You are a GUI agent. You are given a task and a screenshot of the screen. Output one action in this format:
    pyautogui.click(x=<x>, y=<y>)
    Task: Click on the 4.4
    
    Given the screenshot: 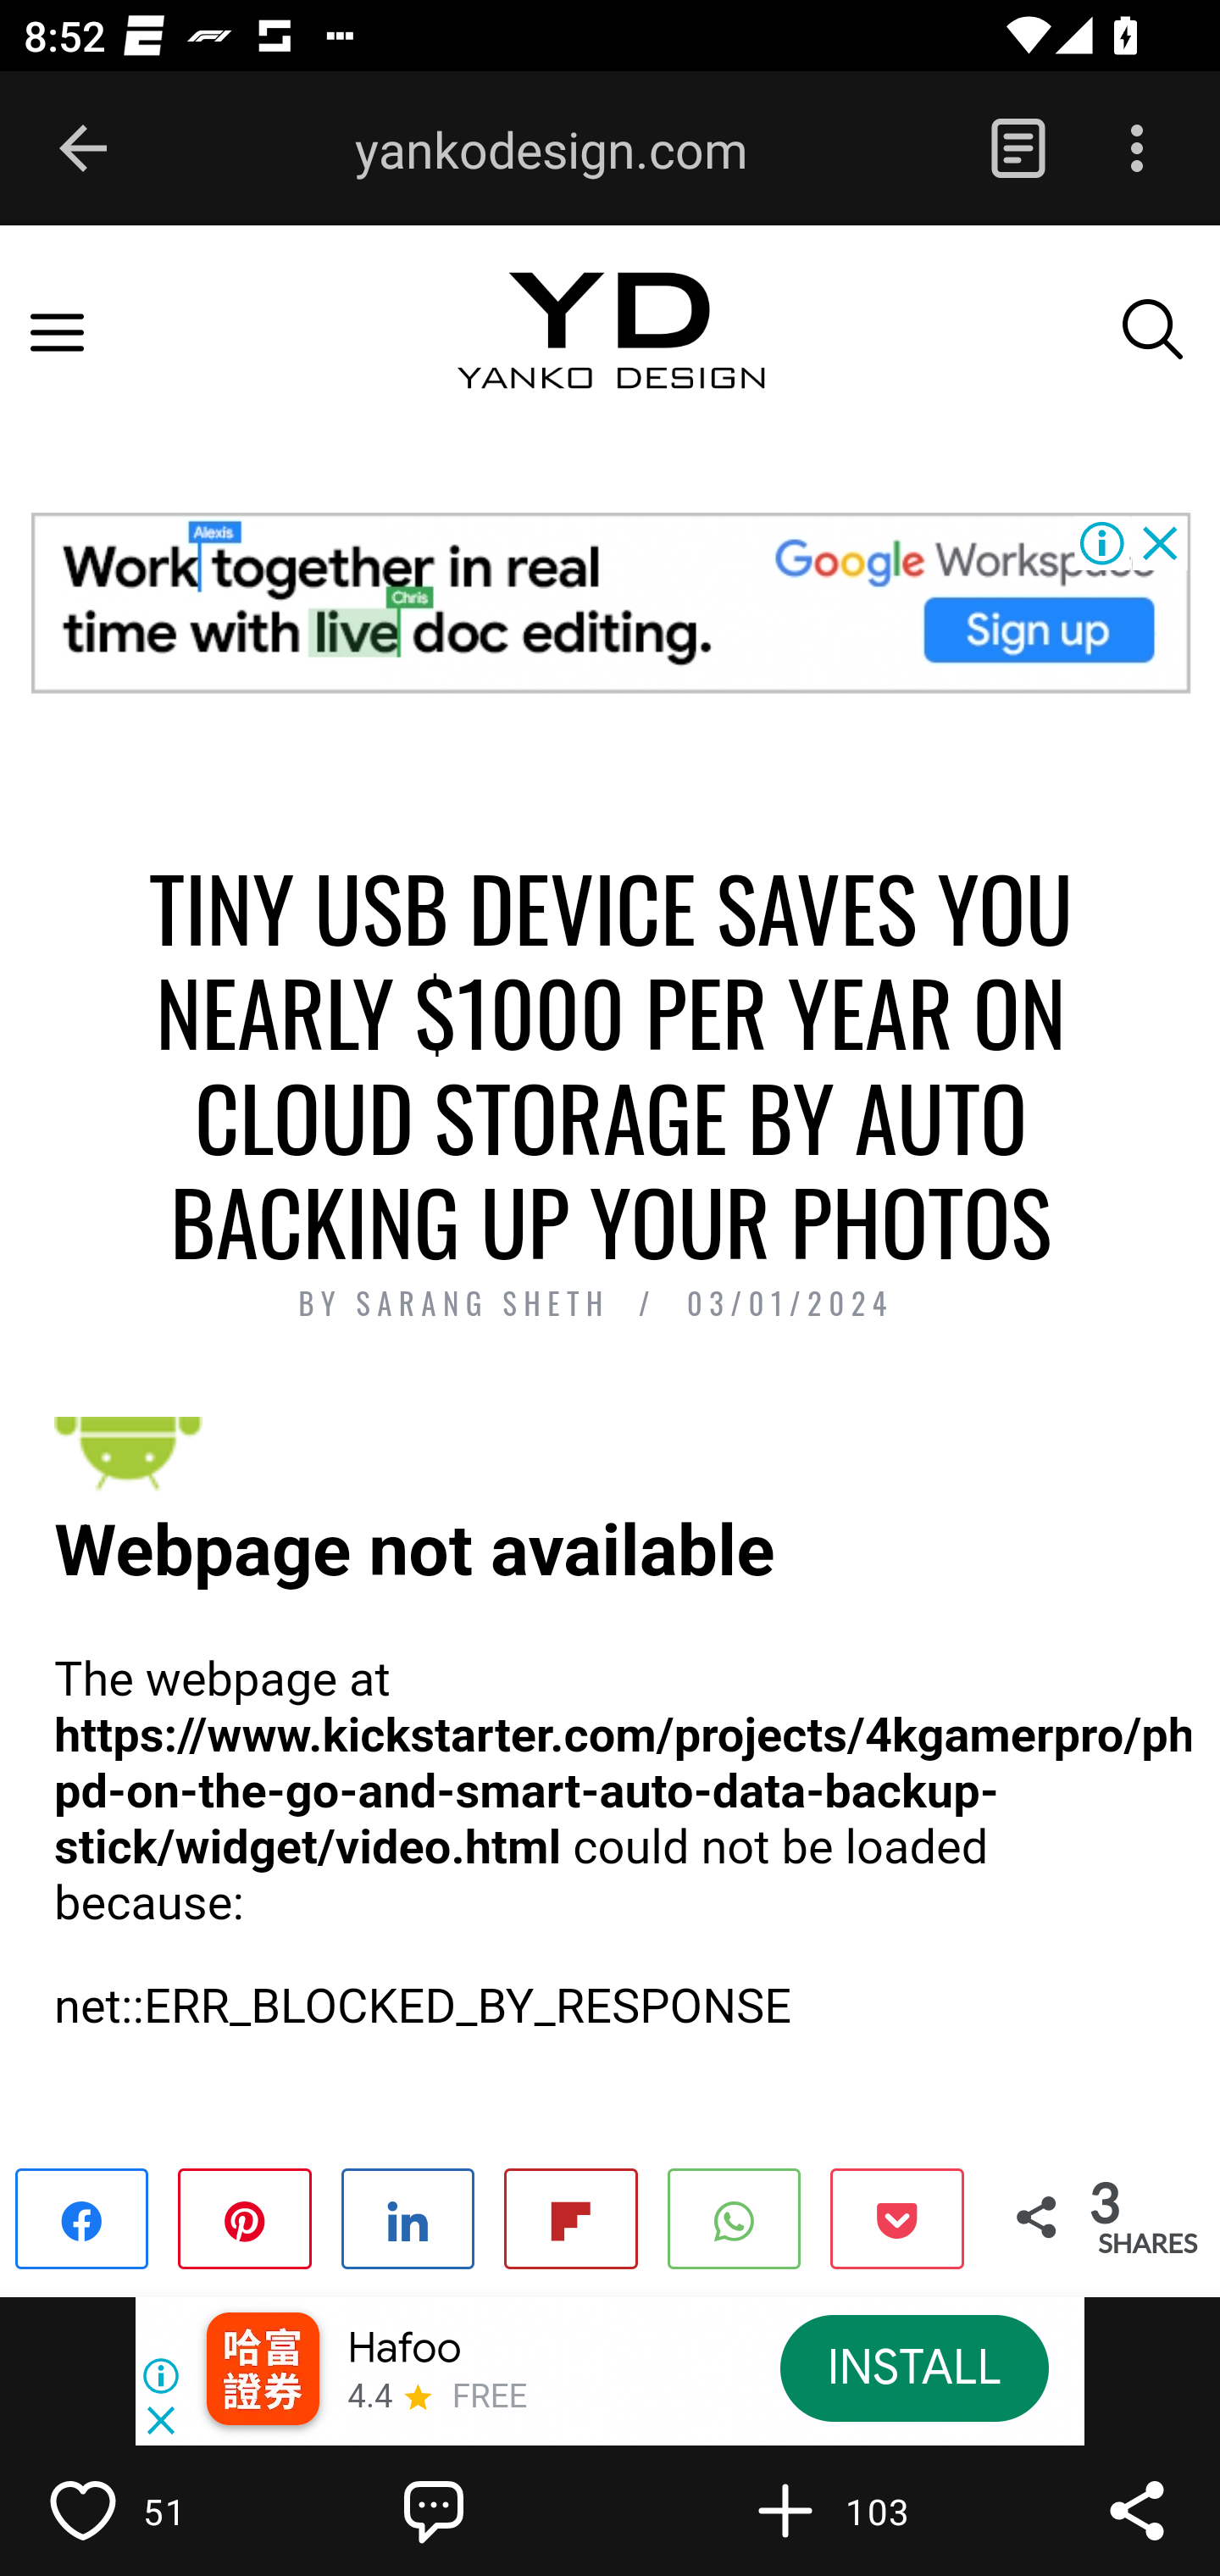 What is the action you would take?
    pyautogui.click(x=369, y=2398)
    